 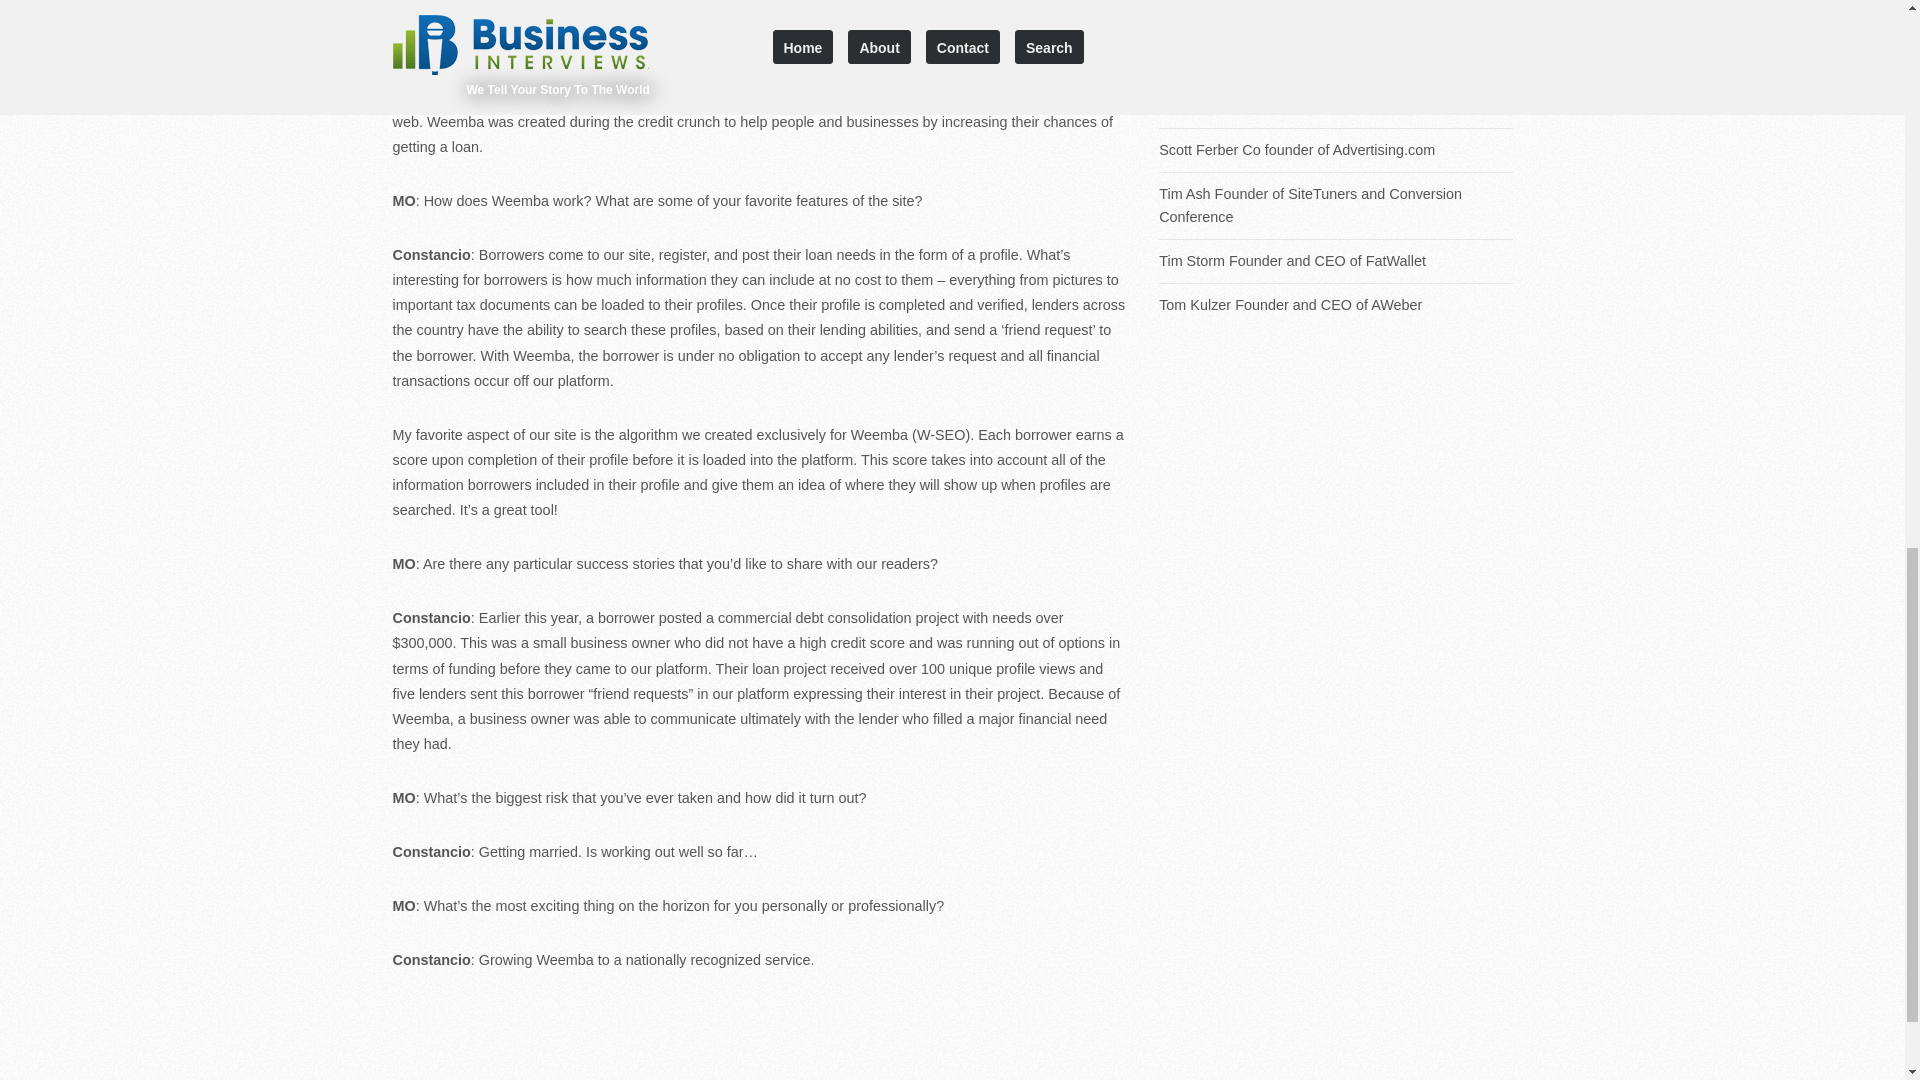 I want to click on Ryan Holmes CEO of HootSuite, so click(x=1336, y=106).